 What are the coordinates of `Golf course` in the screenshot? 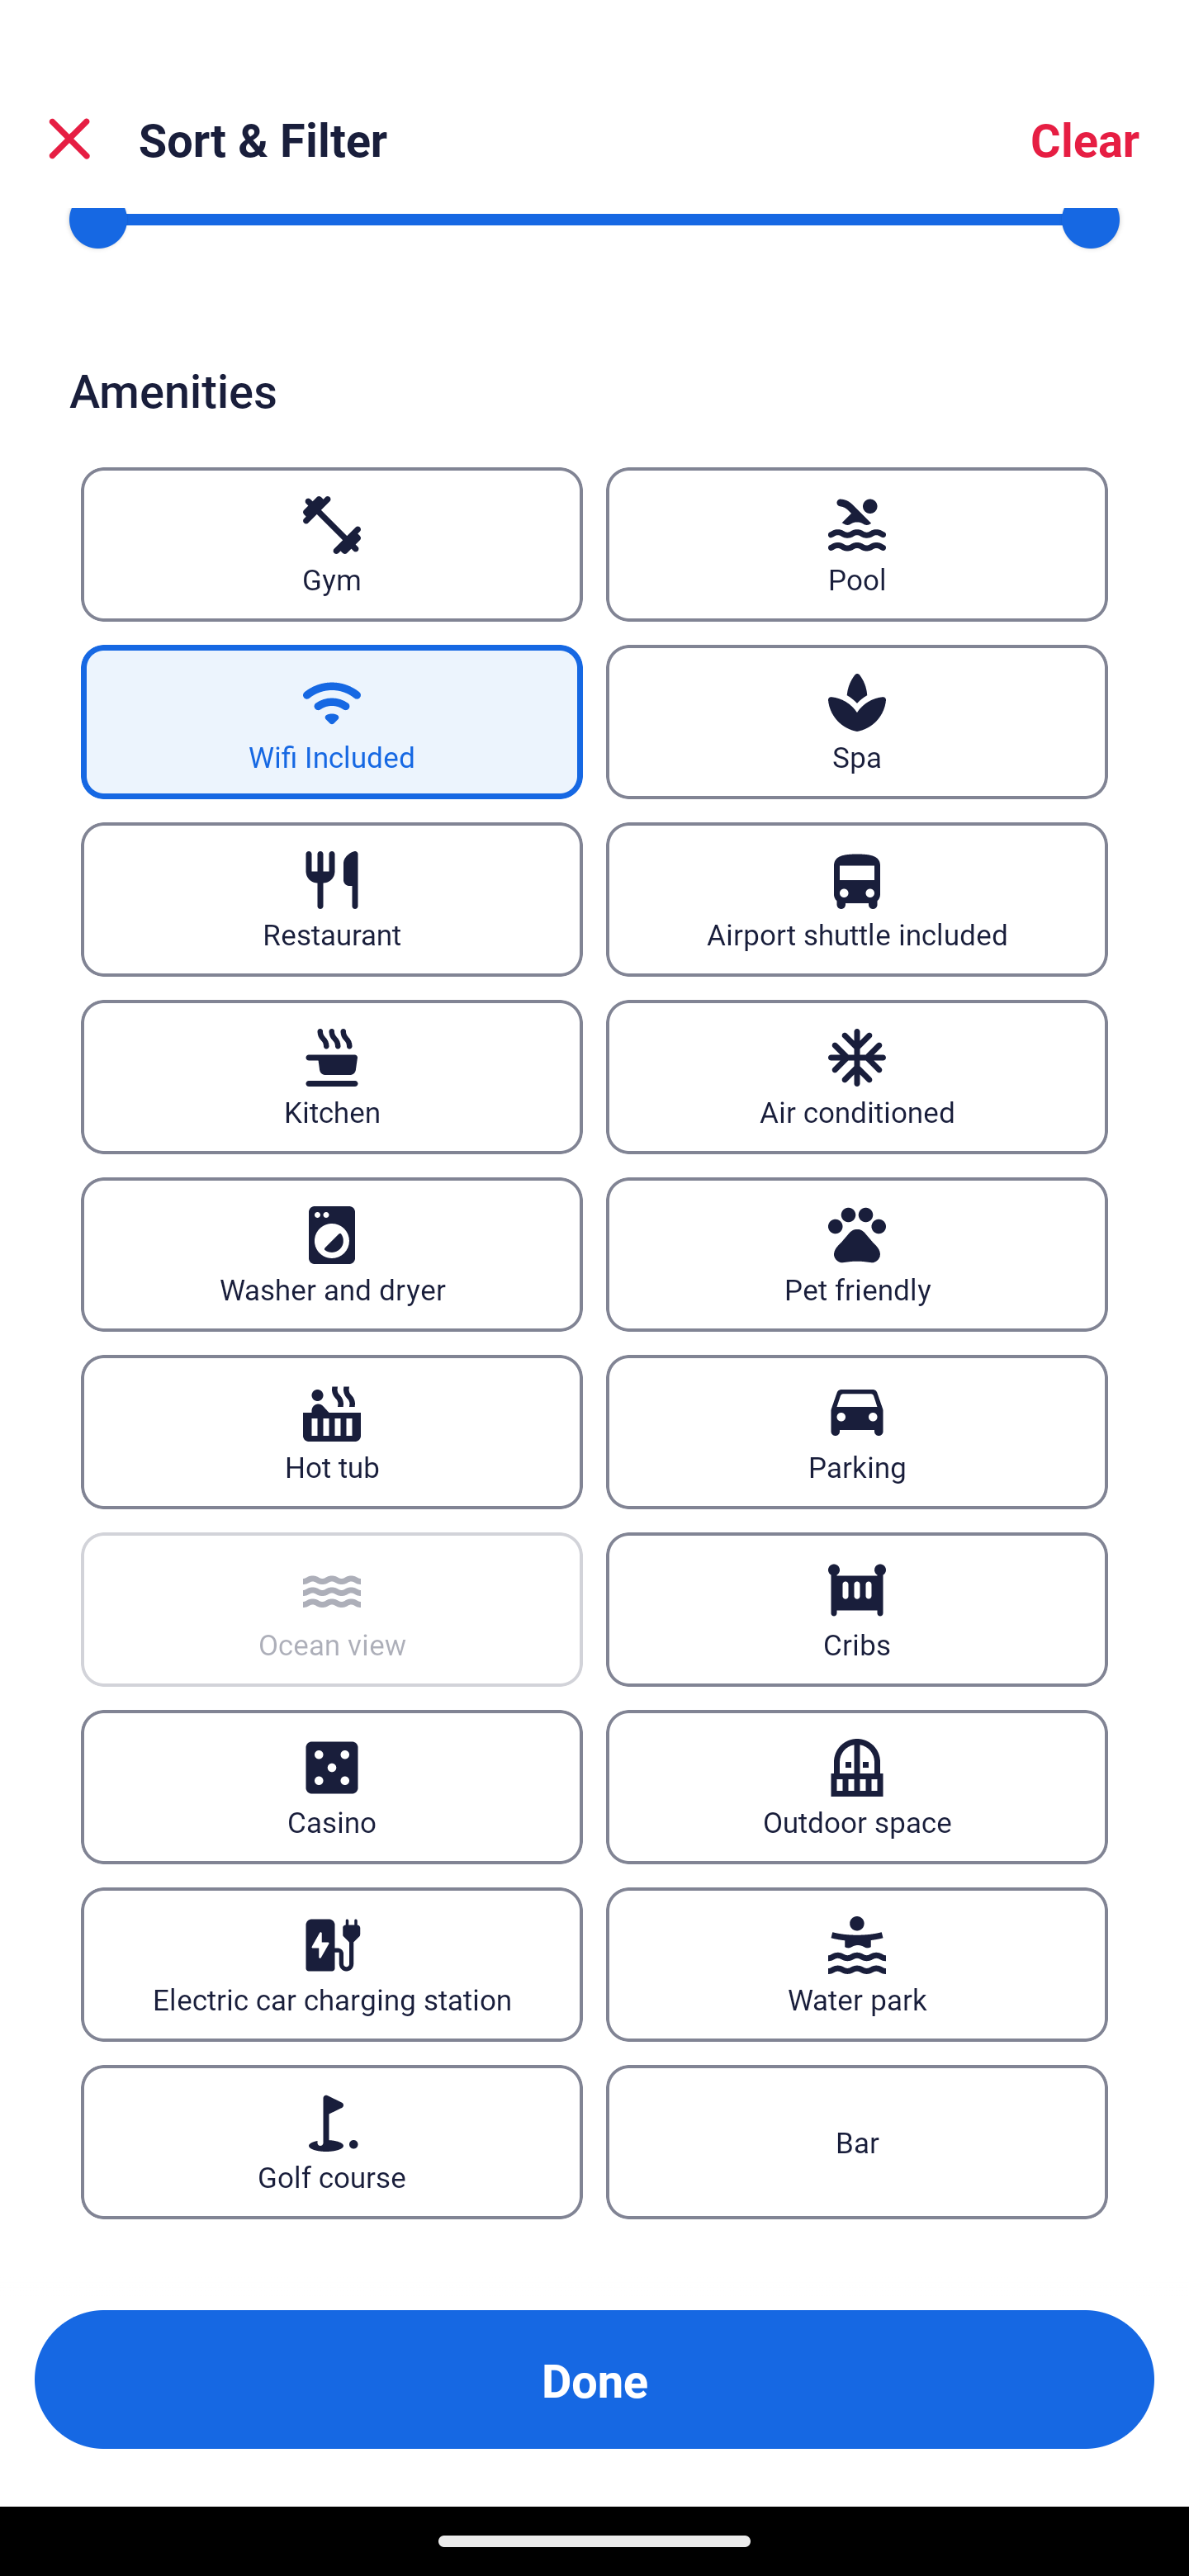 It's located at (331, 2143).